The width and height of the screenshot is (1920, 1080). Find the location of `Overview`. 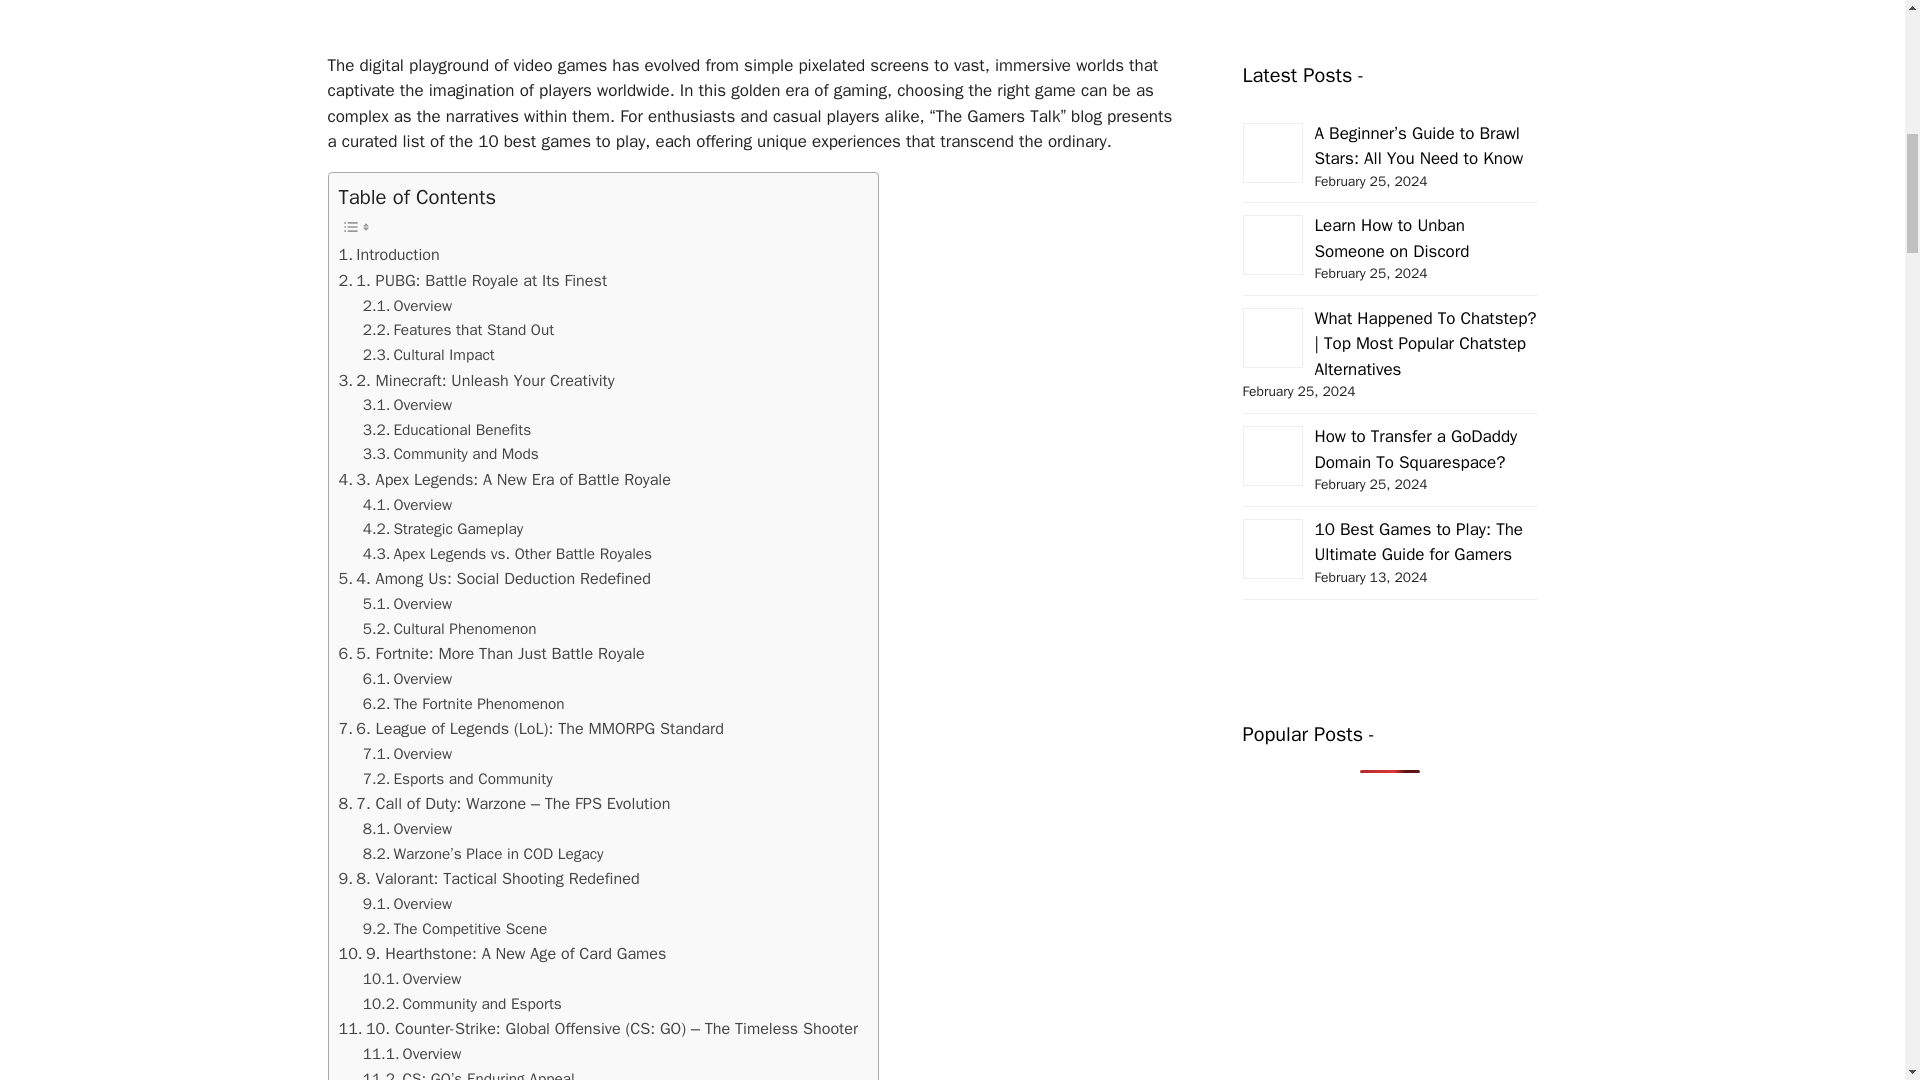

Overview is located at coordinates (406, 505).